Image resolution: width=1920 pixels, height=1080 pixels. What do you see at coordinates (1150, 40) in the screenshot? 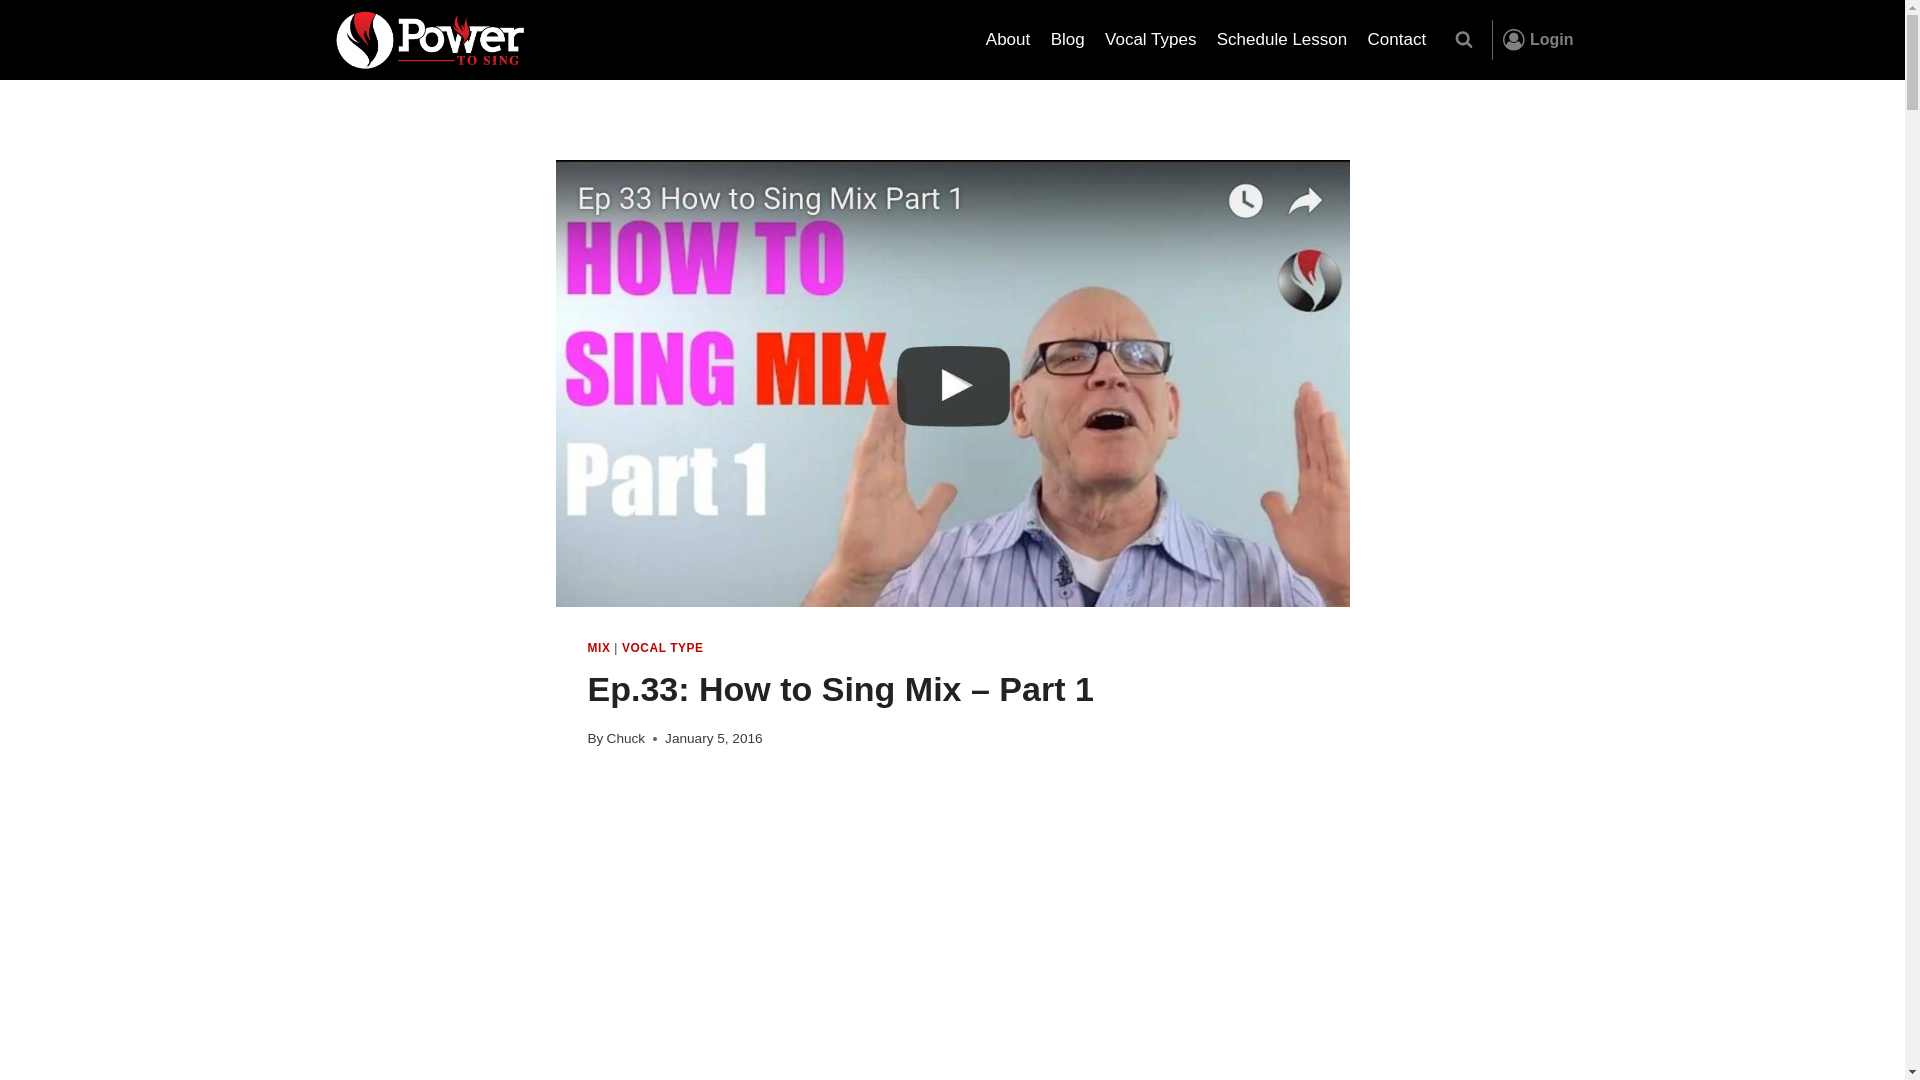
I see `Vocal Types` at bounding box center [1150, 40].